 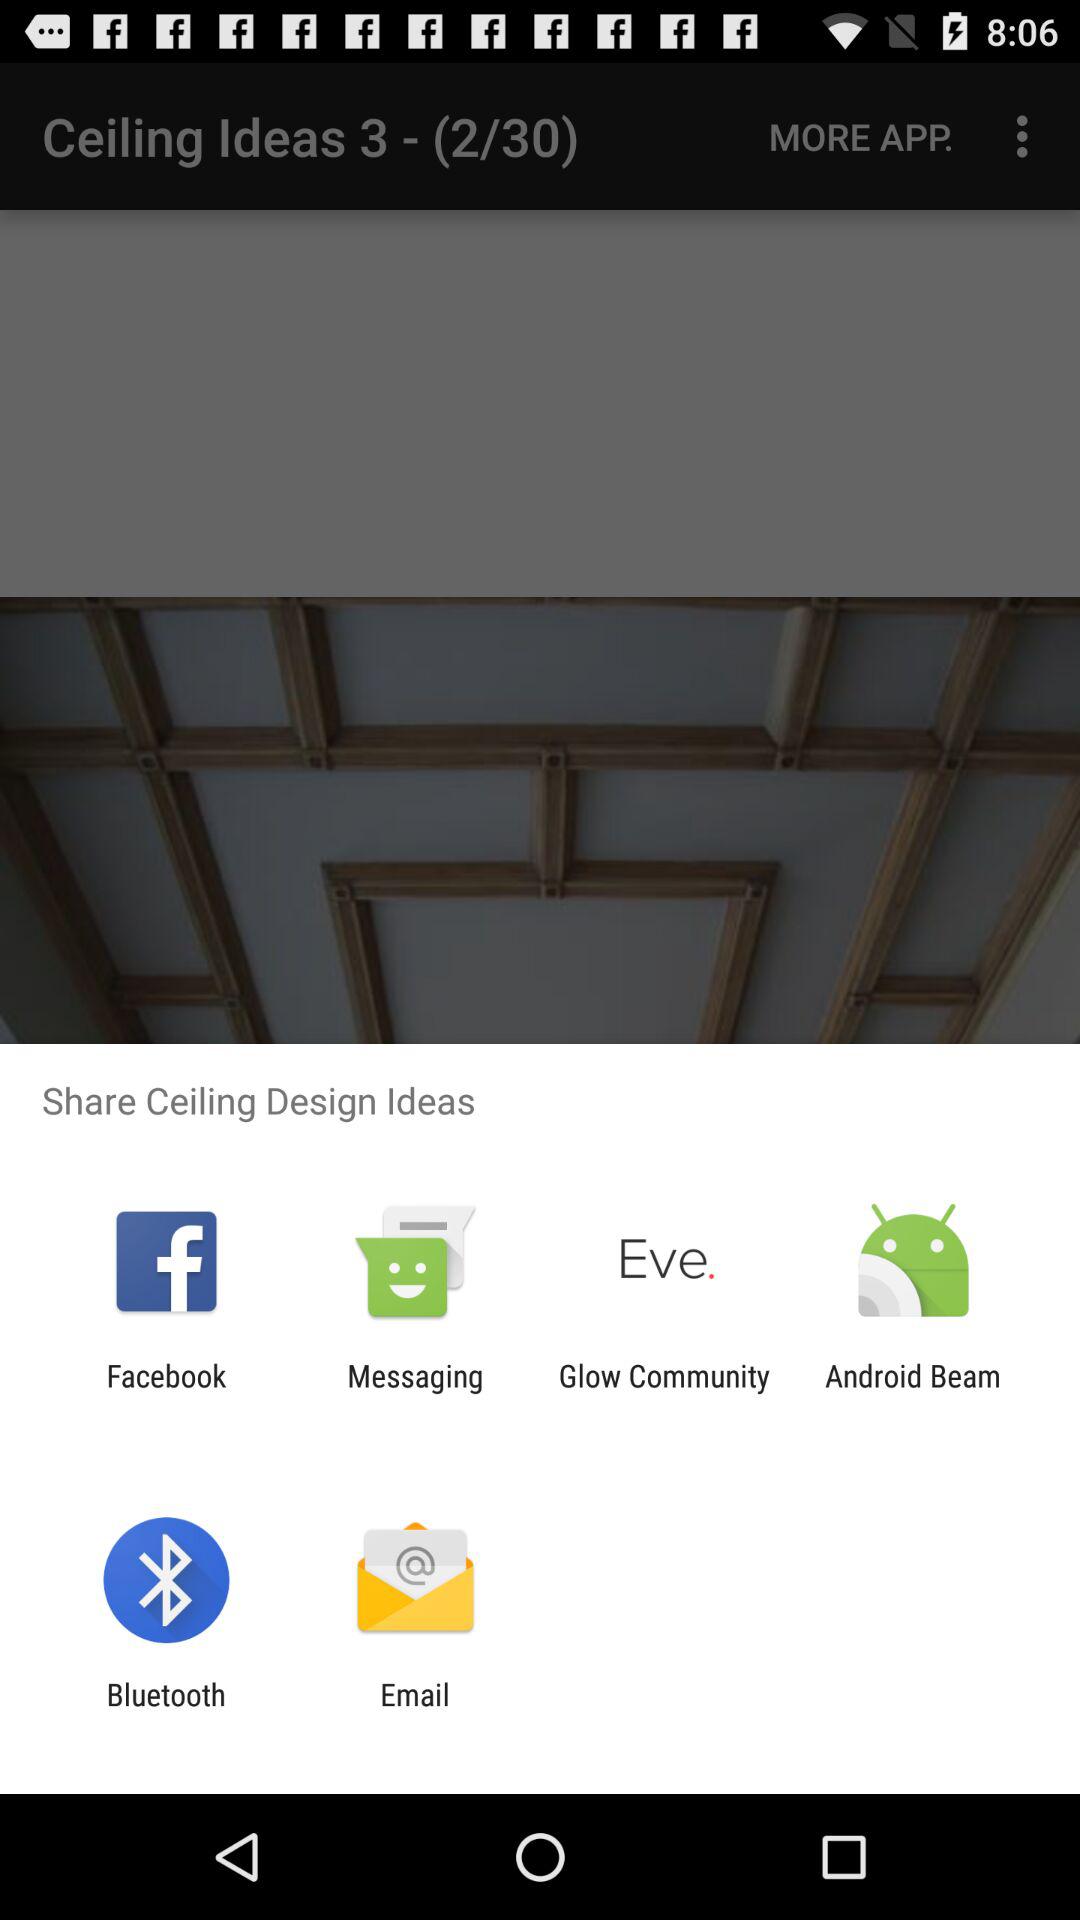 What do you see at coordinates (166, 1712) in the screenshot?
I see `flip until the bluetooth item` at bounding box center [166, 1712].